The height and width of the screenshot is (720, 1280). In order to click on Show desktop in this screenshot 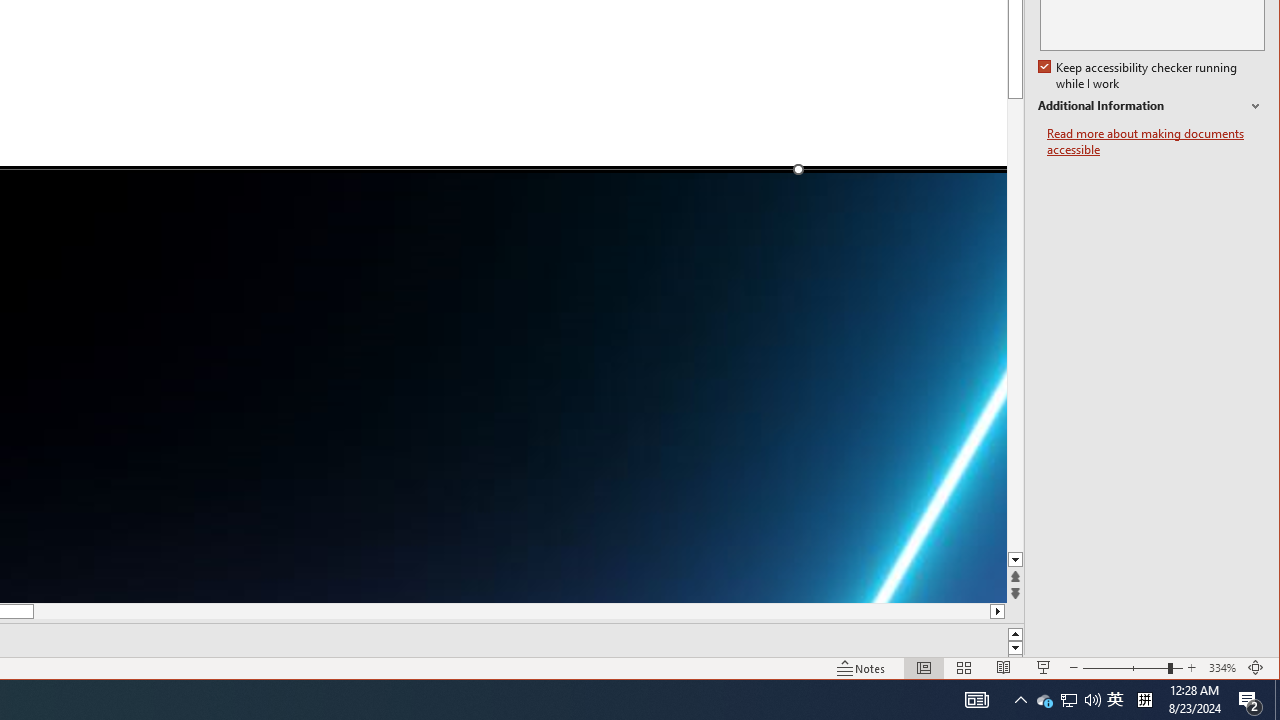, I will do `click(1277, 700)`.